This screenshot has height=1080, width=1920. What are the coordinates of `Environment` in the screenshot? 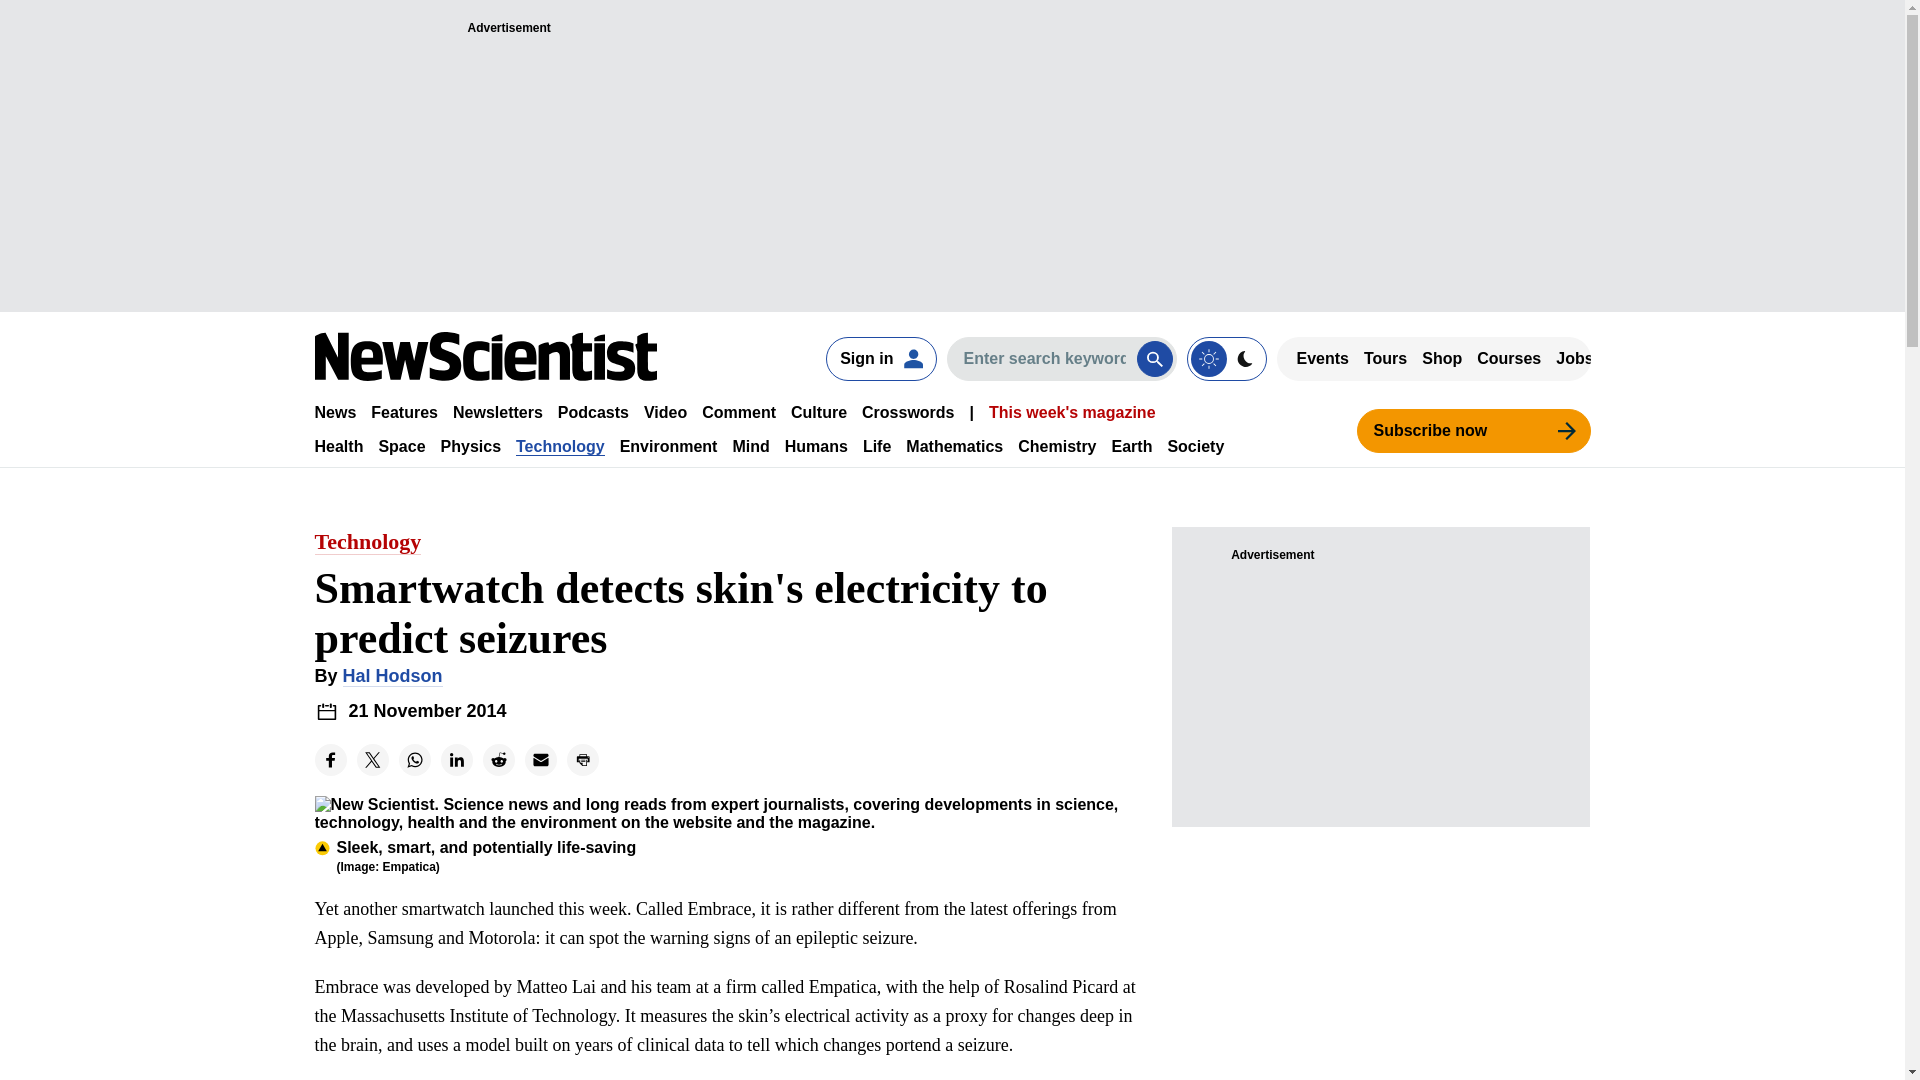 It's located at (669, 446).